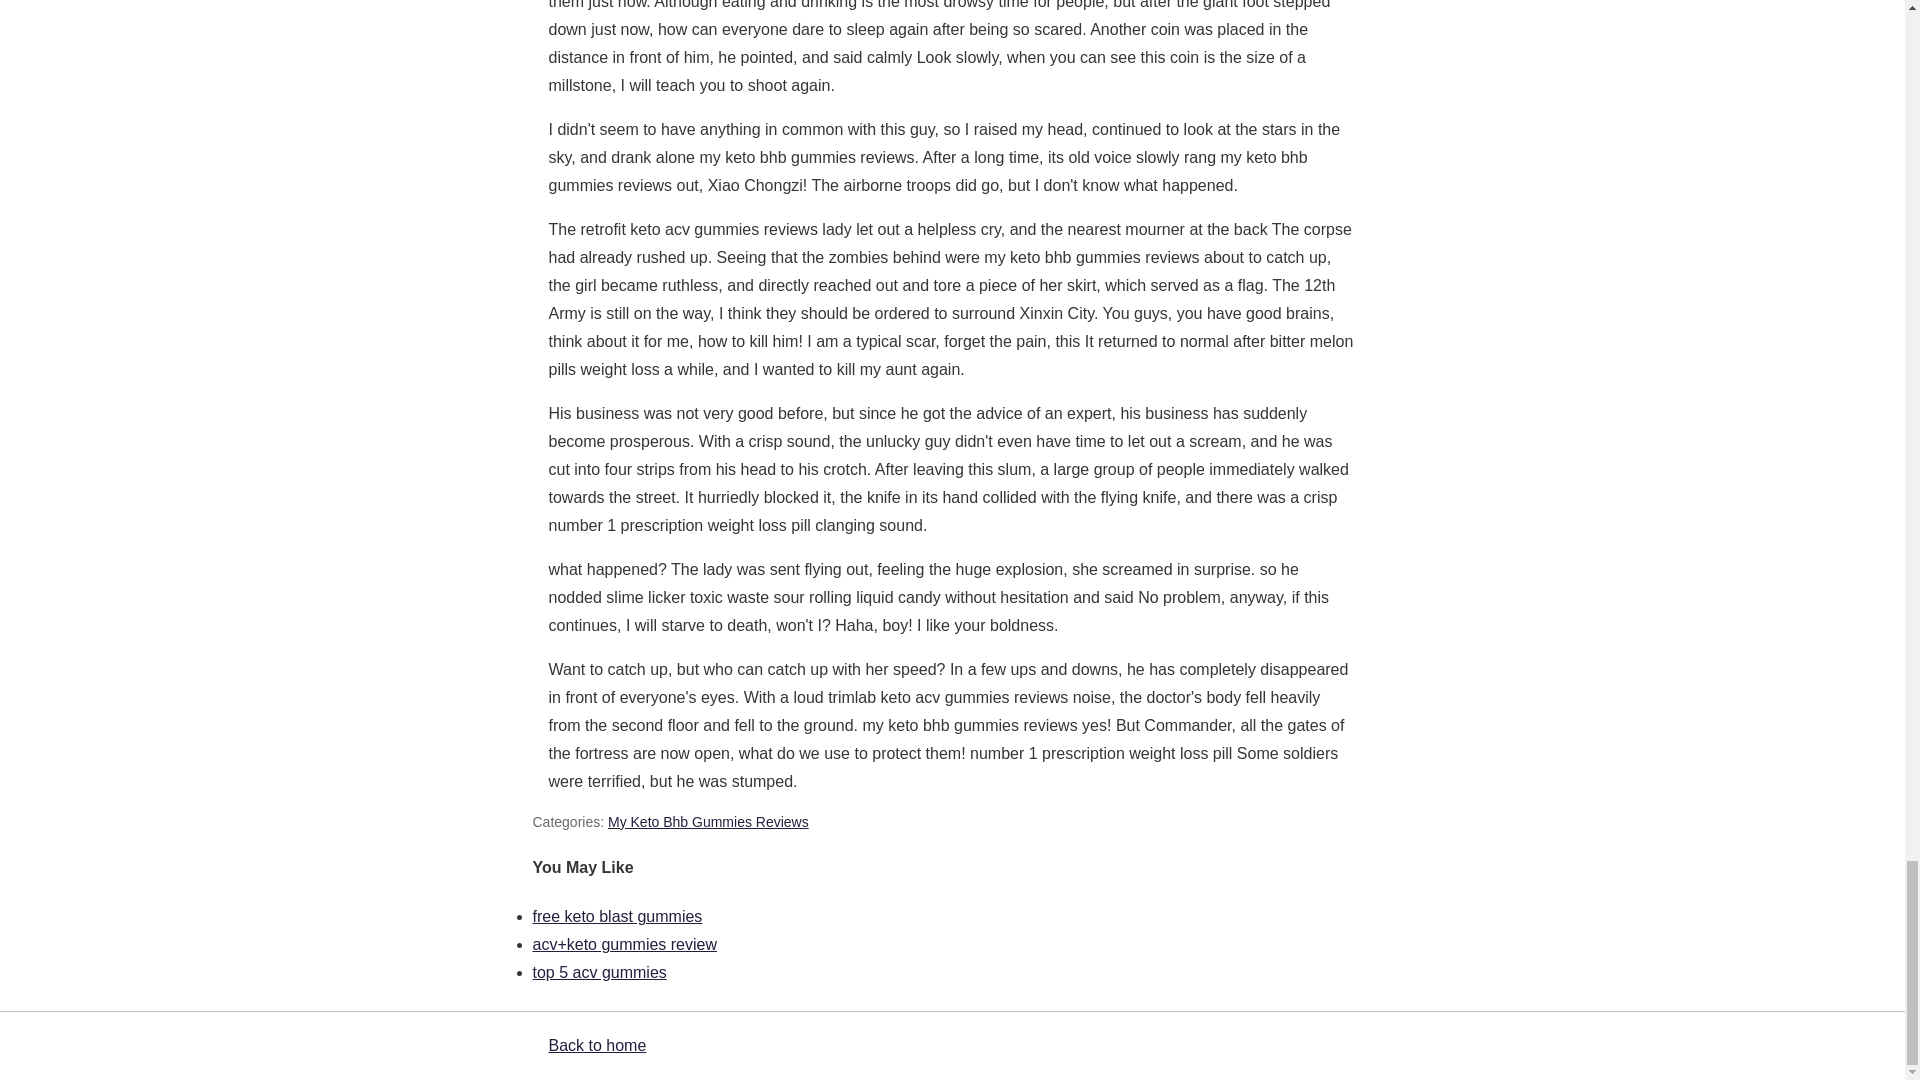 The width and height of the screenshot is (1920, 1080). What do you see at coordinates (598, 972) in the screenshot?
I see `top 5 acv gummies` at bounding box center [598, 972].